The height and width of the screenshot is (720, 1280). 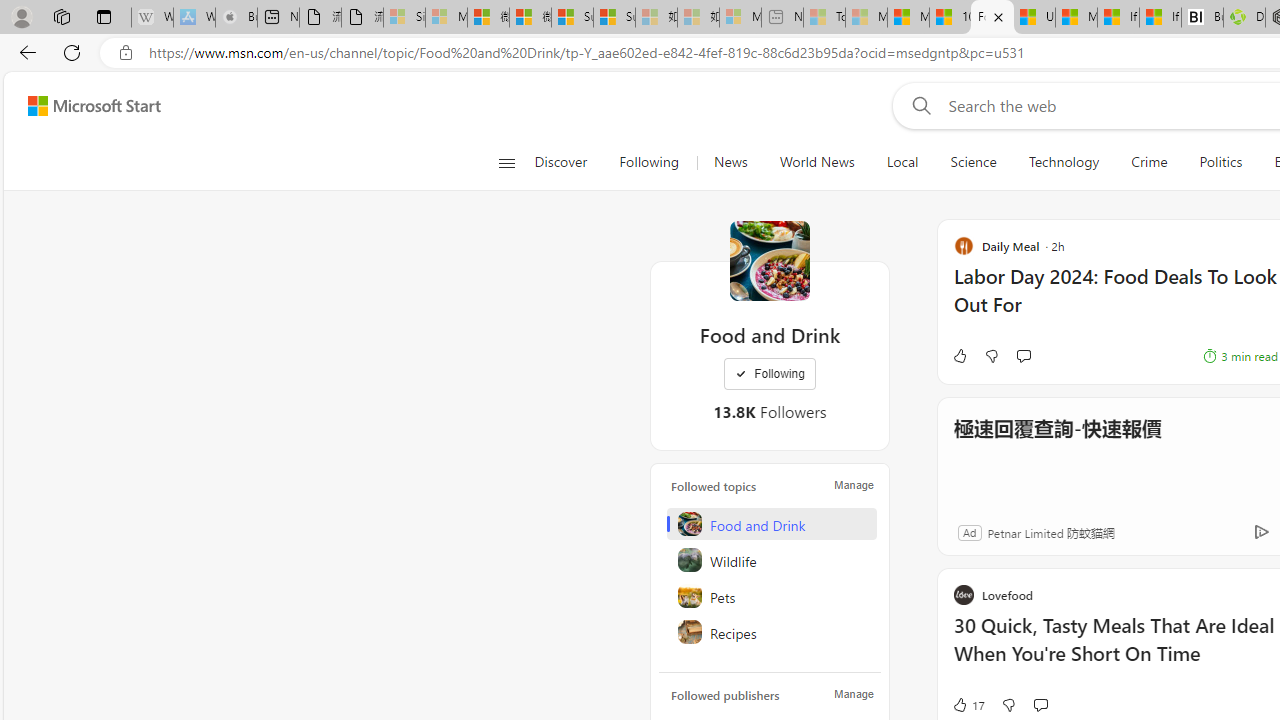 What do you see at coordinates (782, 18) in the screenshot?
I see `New tab - Sleeping` at bounding box center [782, 18].